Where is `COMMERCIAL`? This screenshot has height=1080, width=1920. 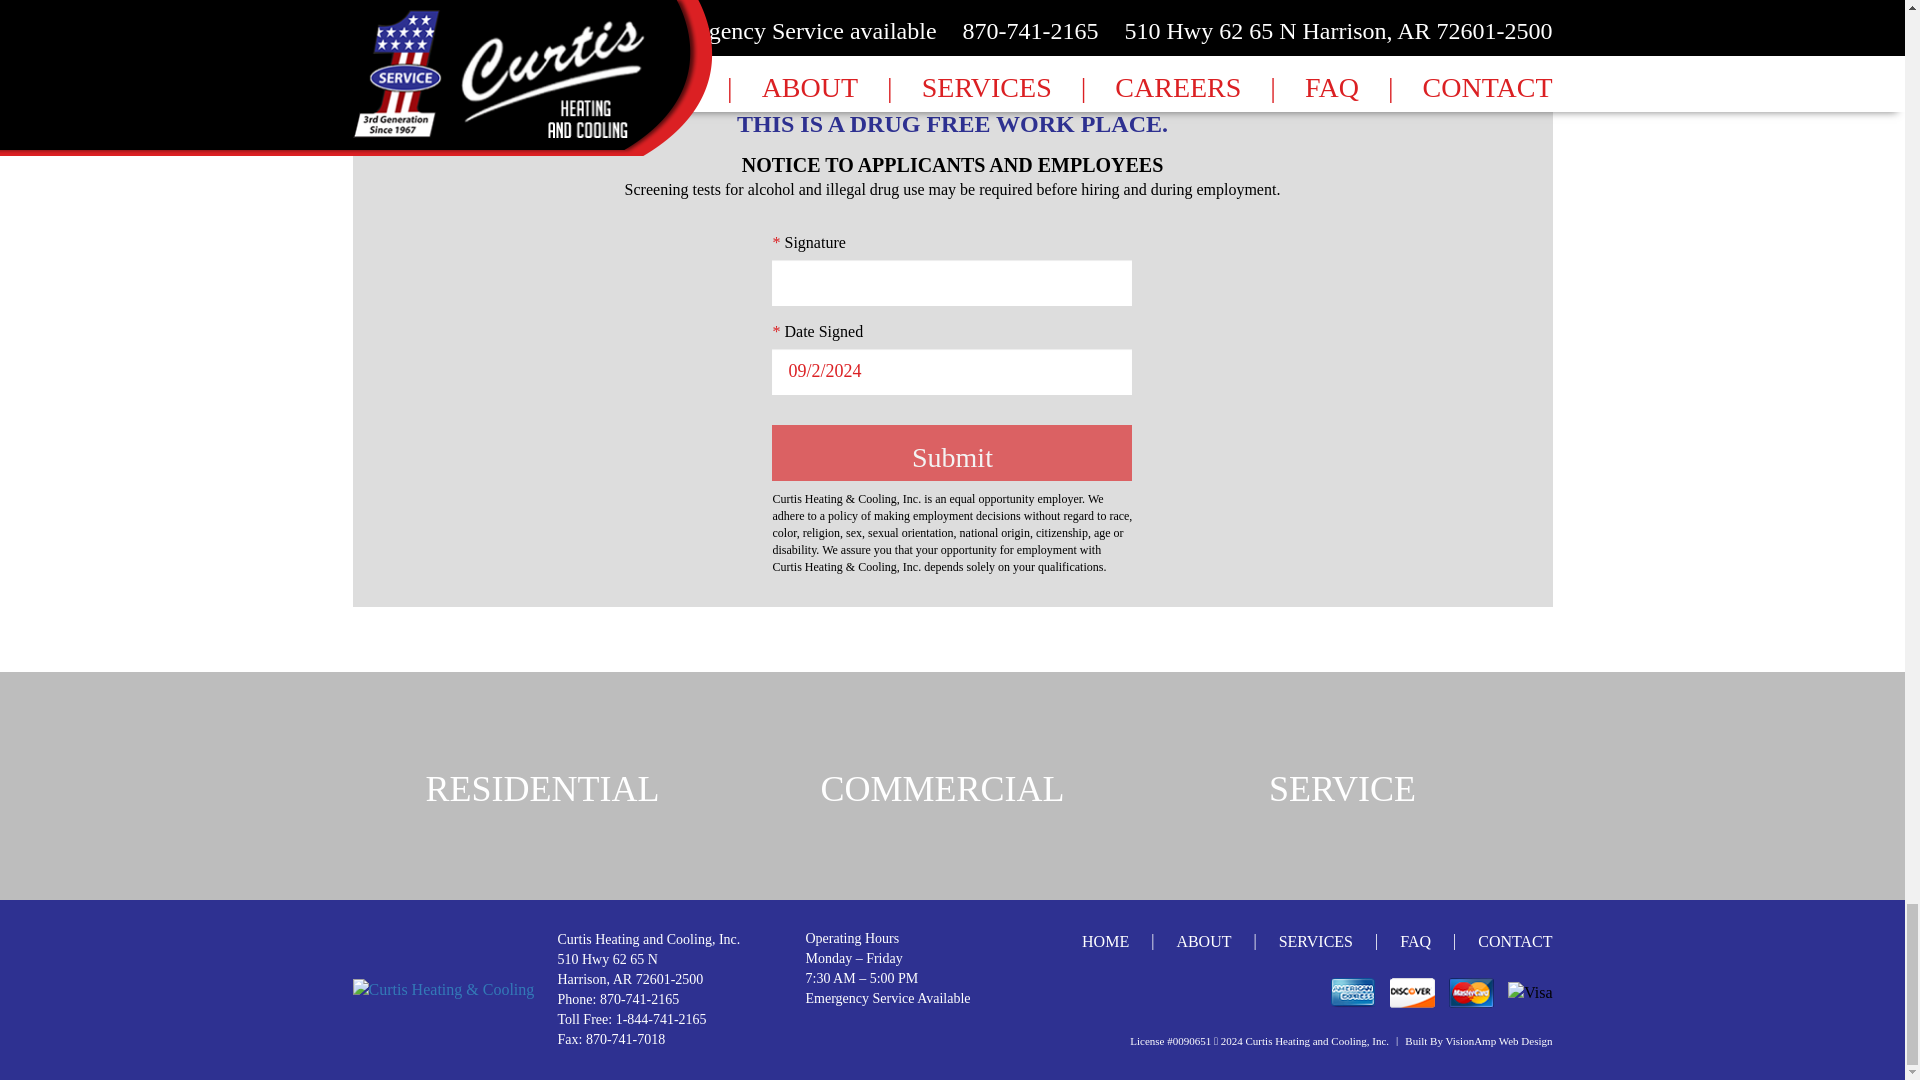
COMMERCIAL is located at coordinates (951, 786).